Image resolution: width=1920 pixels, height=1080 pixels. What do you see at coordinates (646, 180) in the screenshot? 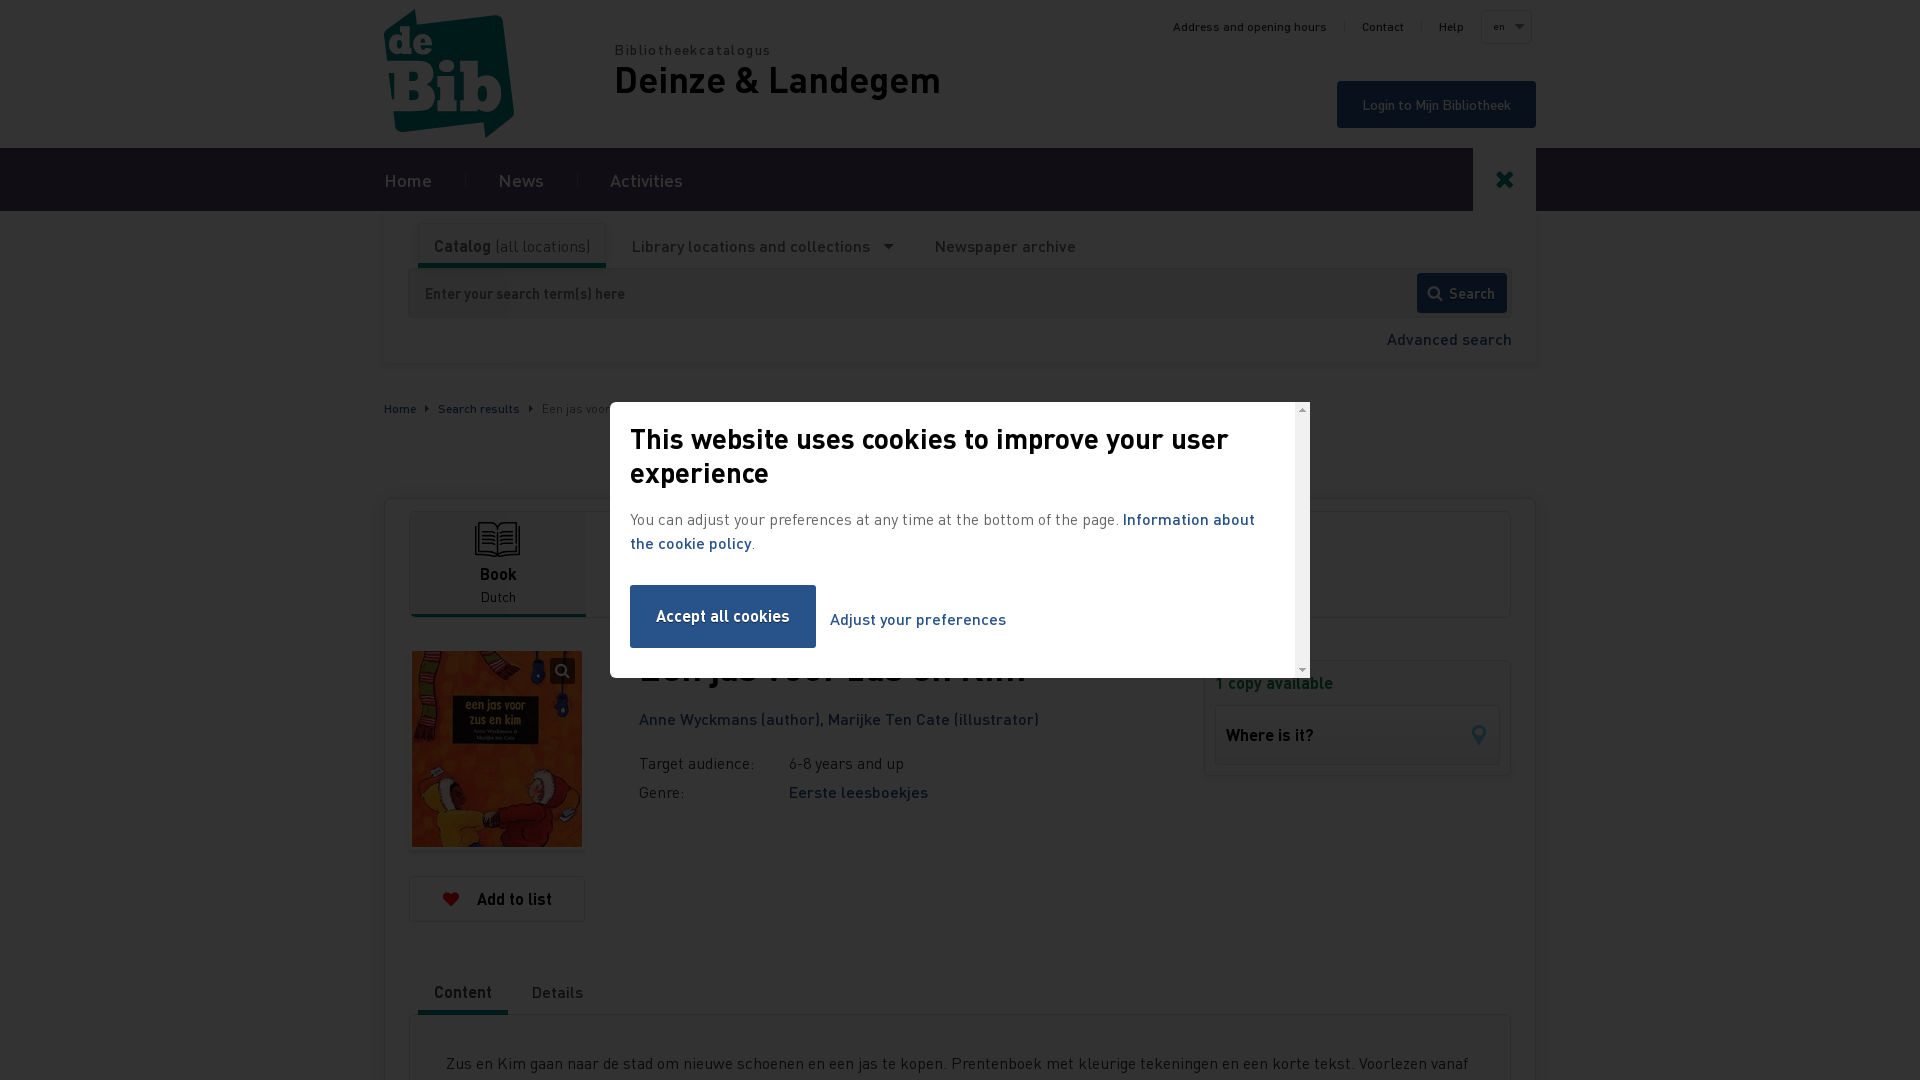
I see `Activities` at bounding box center [646, 180].